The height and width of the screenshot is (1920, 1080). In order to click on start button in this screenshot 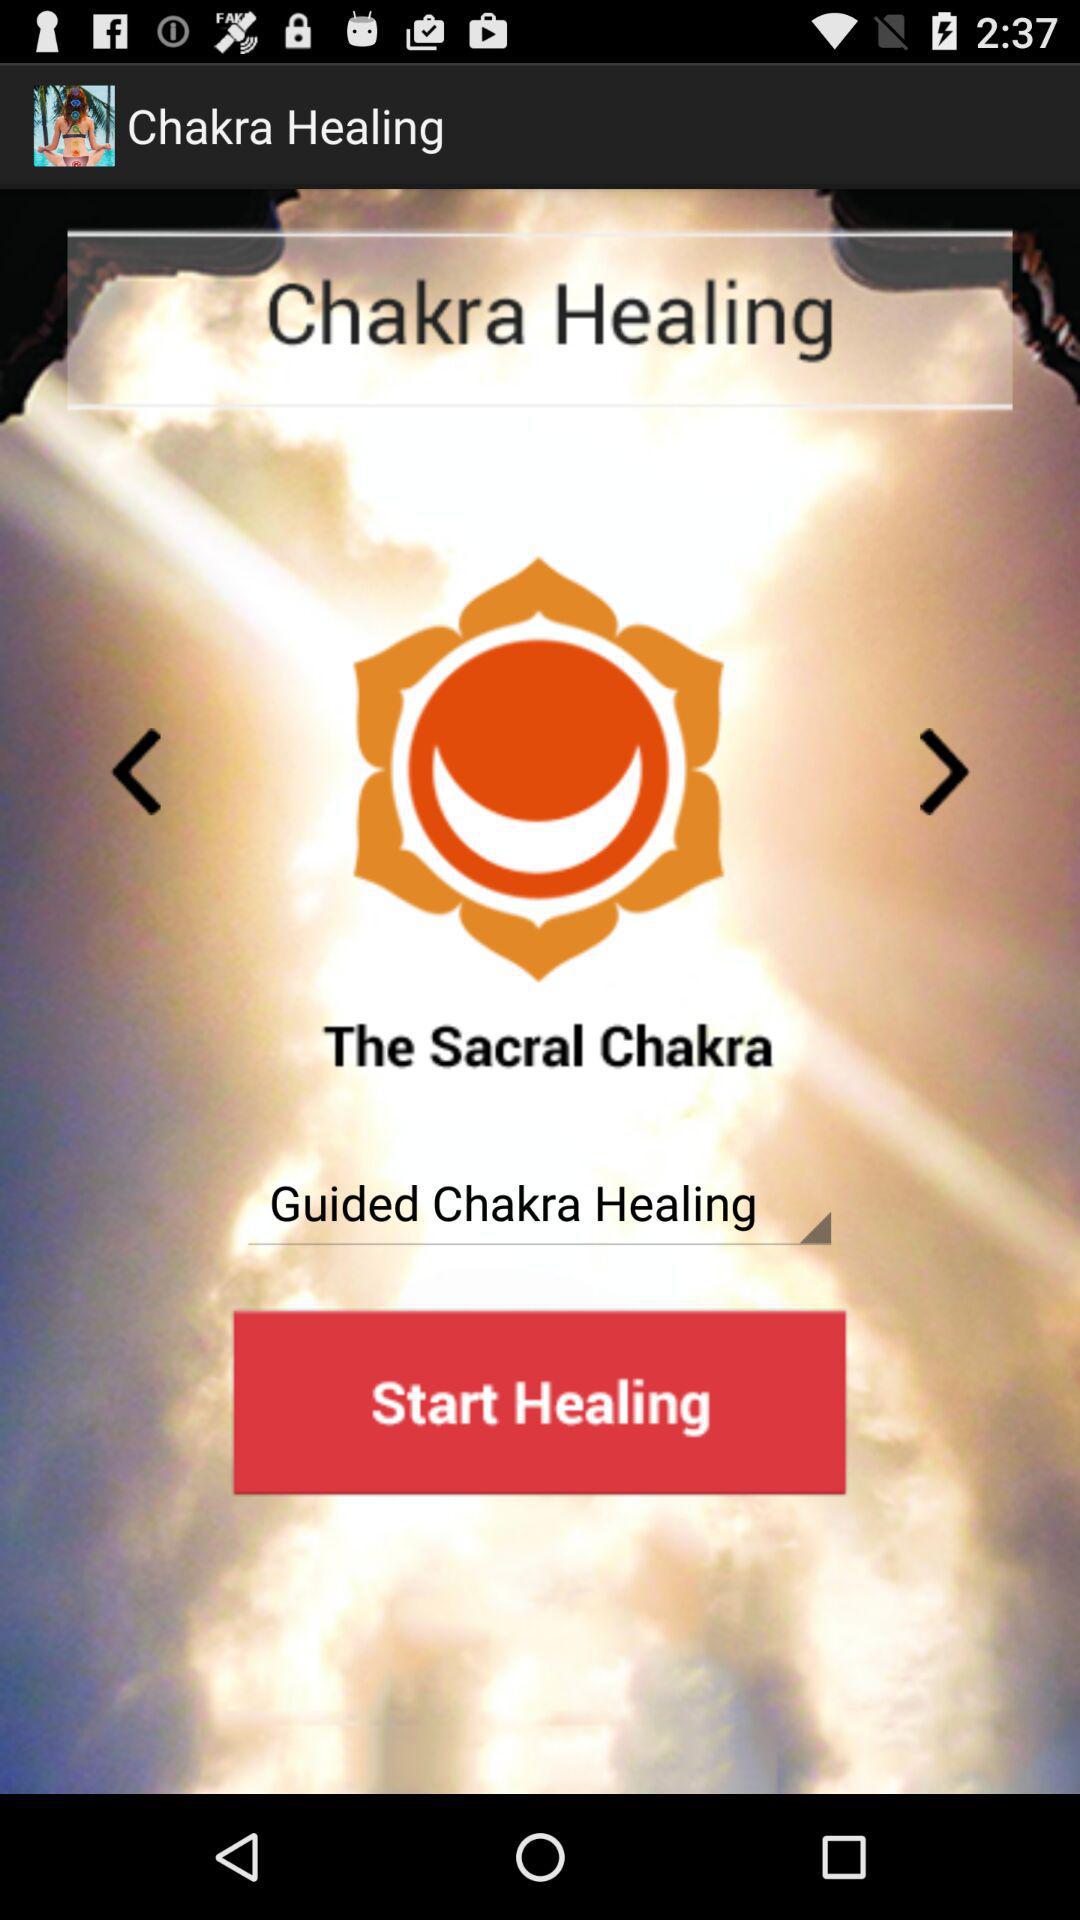, I will do `click(539, 1402)`.